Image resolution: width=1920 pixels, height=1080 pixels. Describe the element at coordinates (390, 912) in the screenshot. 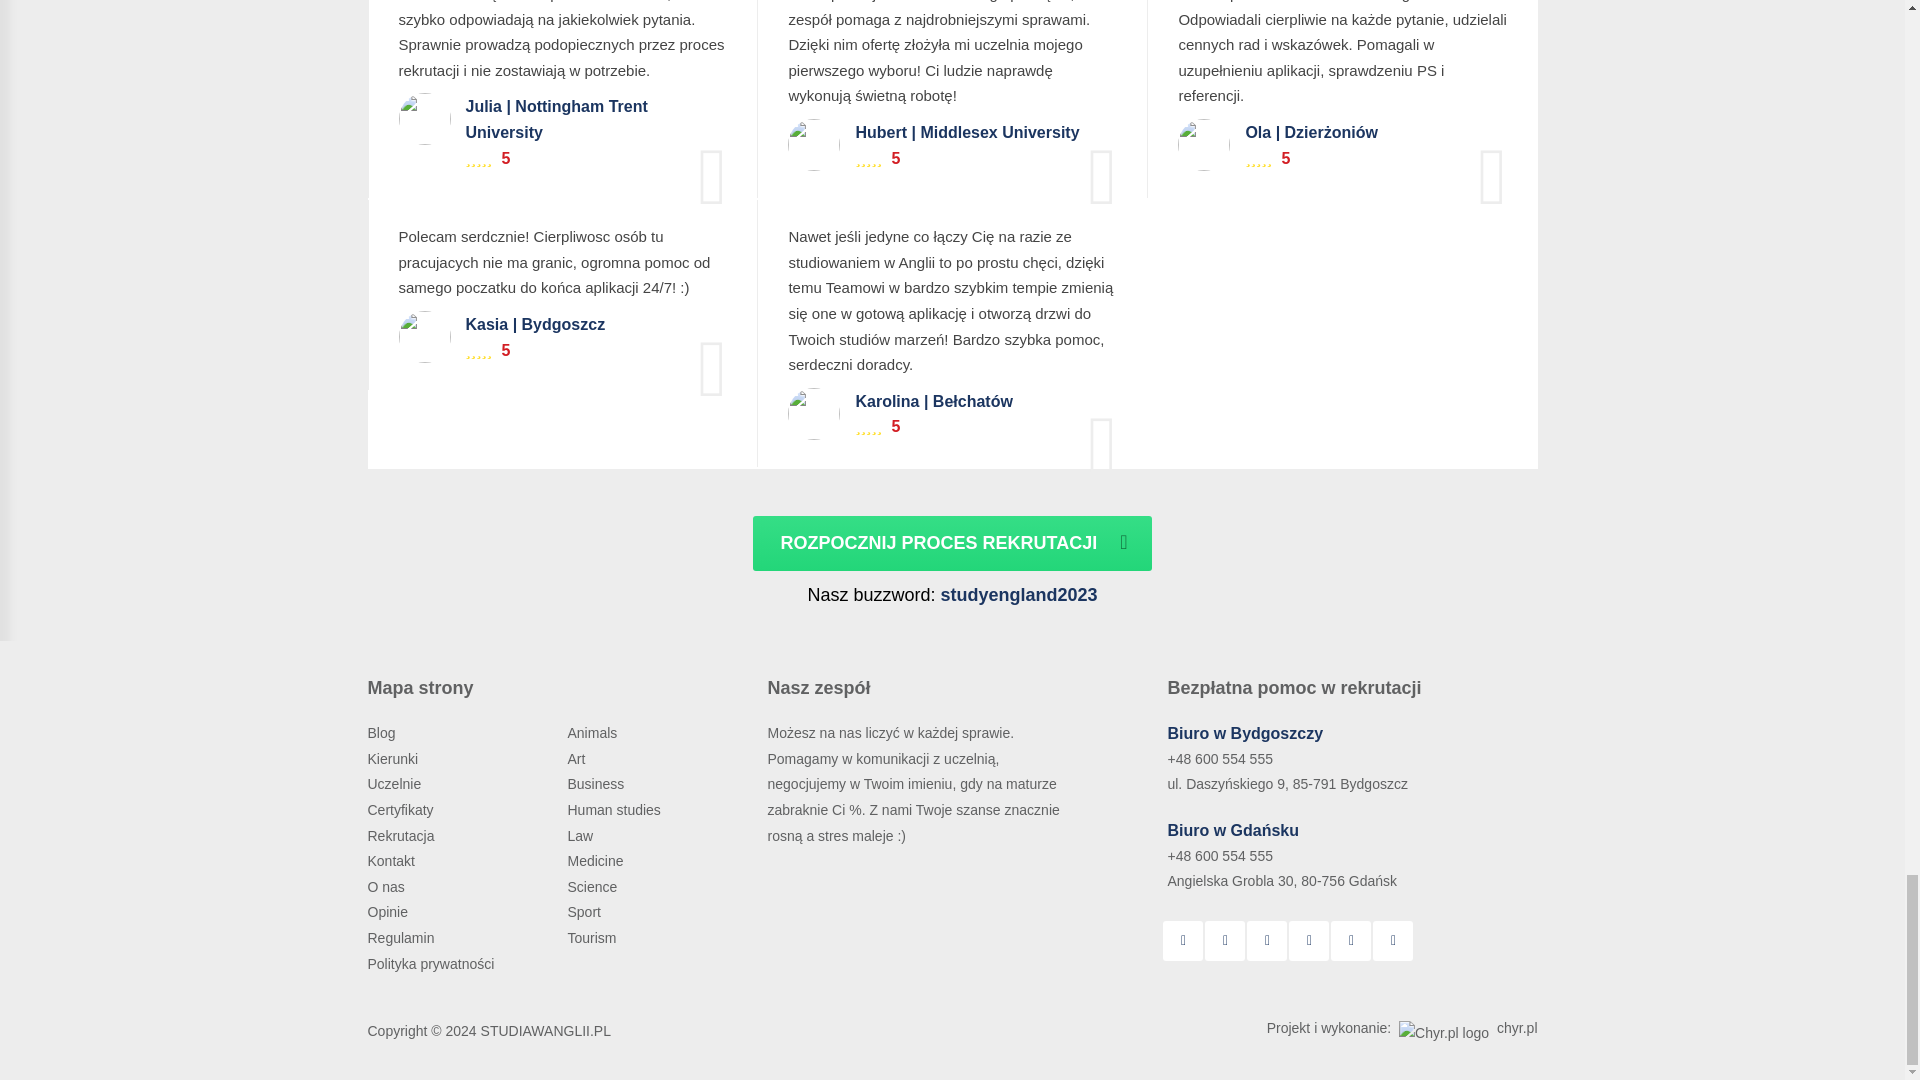

I see `Opinie` at that location.